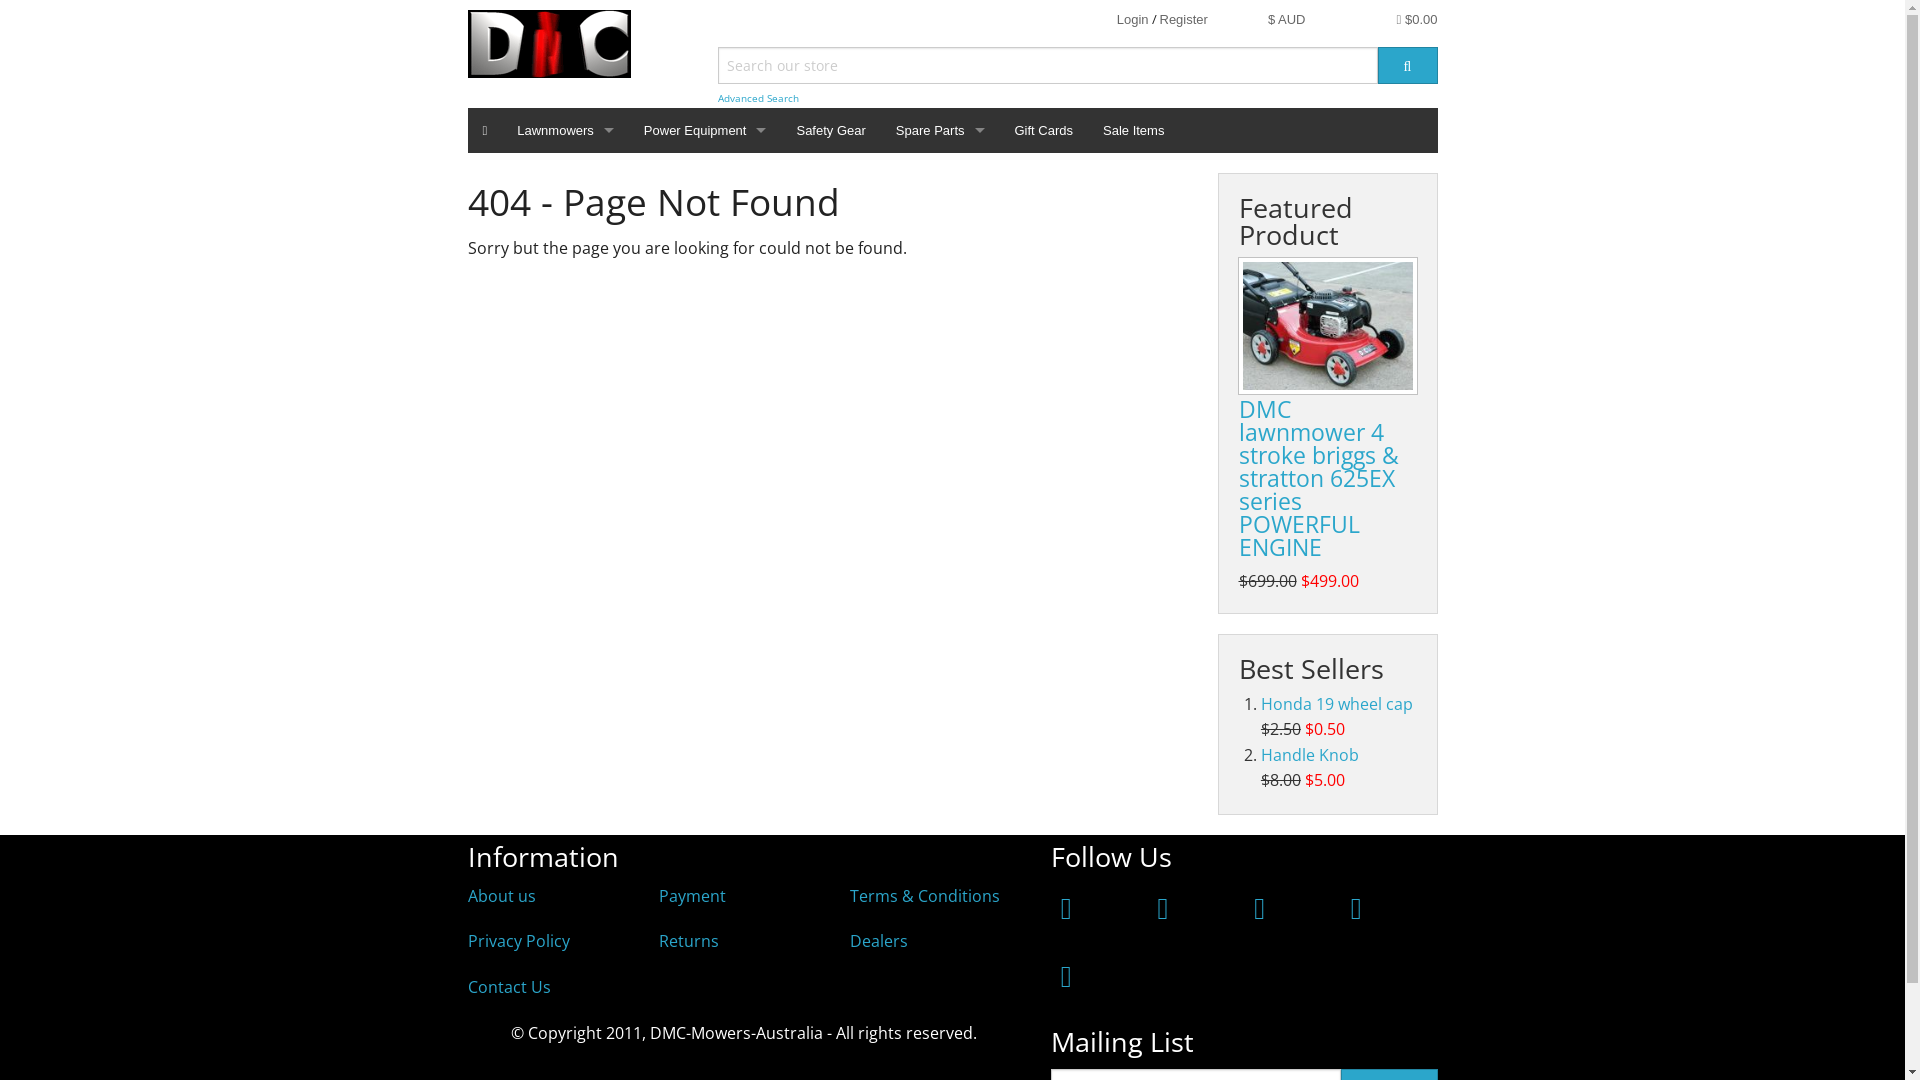 This screenshot has width=1920, height=1080. I want to click on Search, so click(1408, 66).